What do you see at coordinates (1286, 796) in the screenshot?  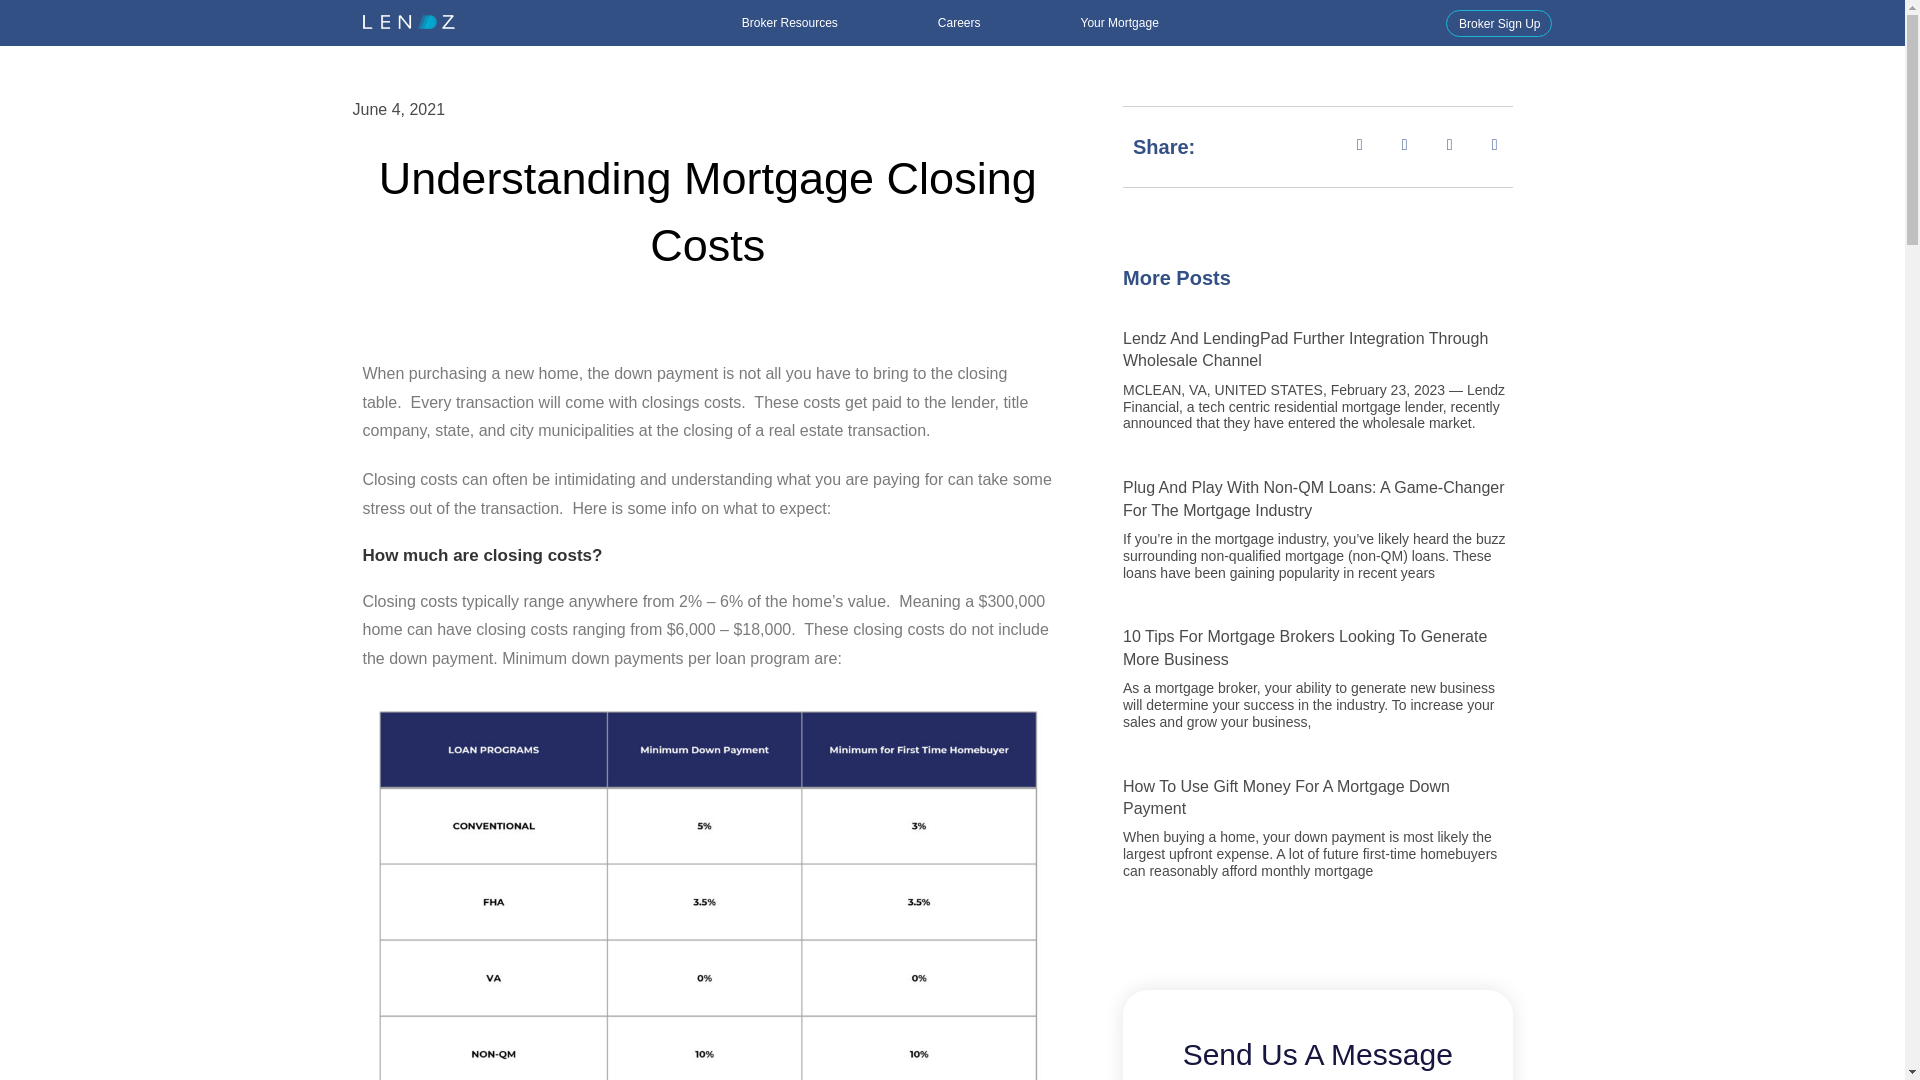 I see `How To Use Gift Money For A Mortgage Down Payment` at bounding box center [1286, 796].